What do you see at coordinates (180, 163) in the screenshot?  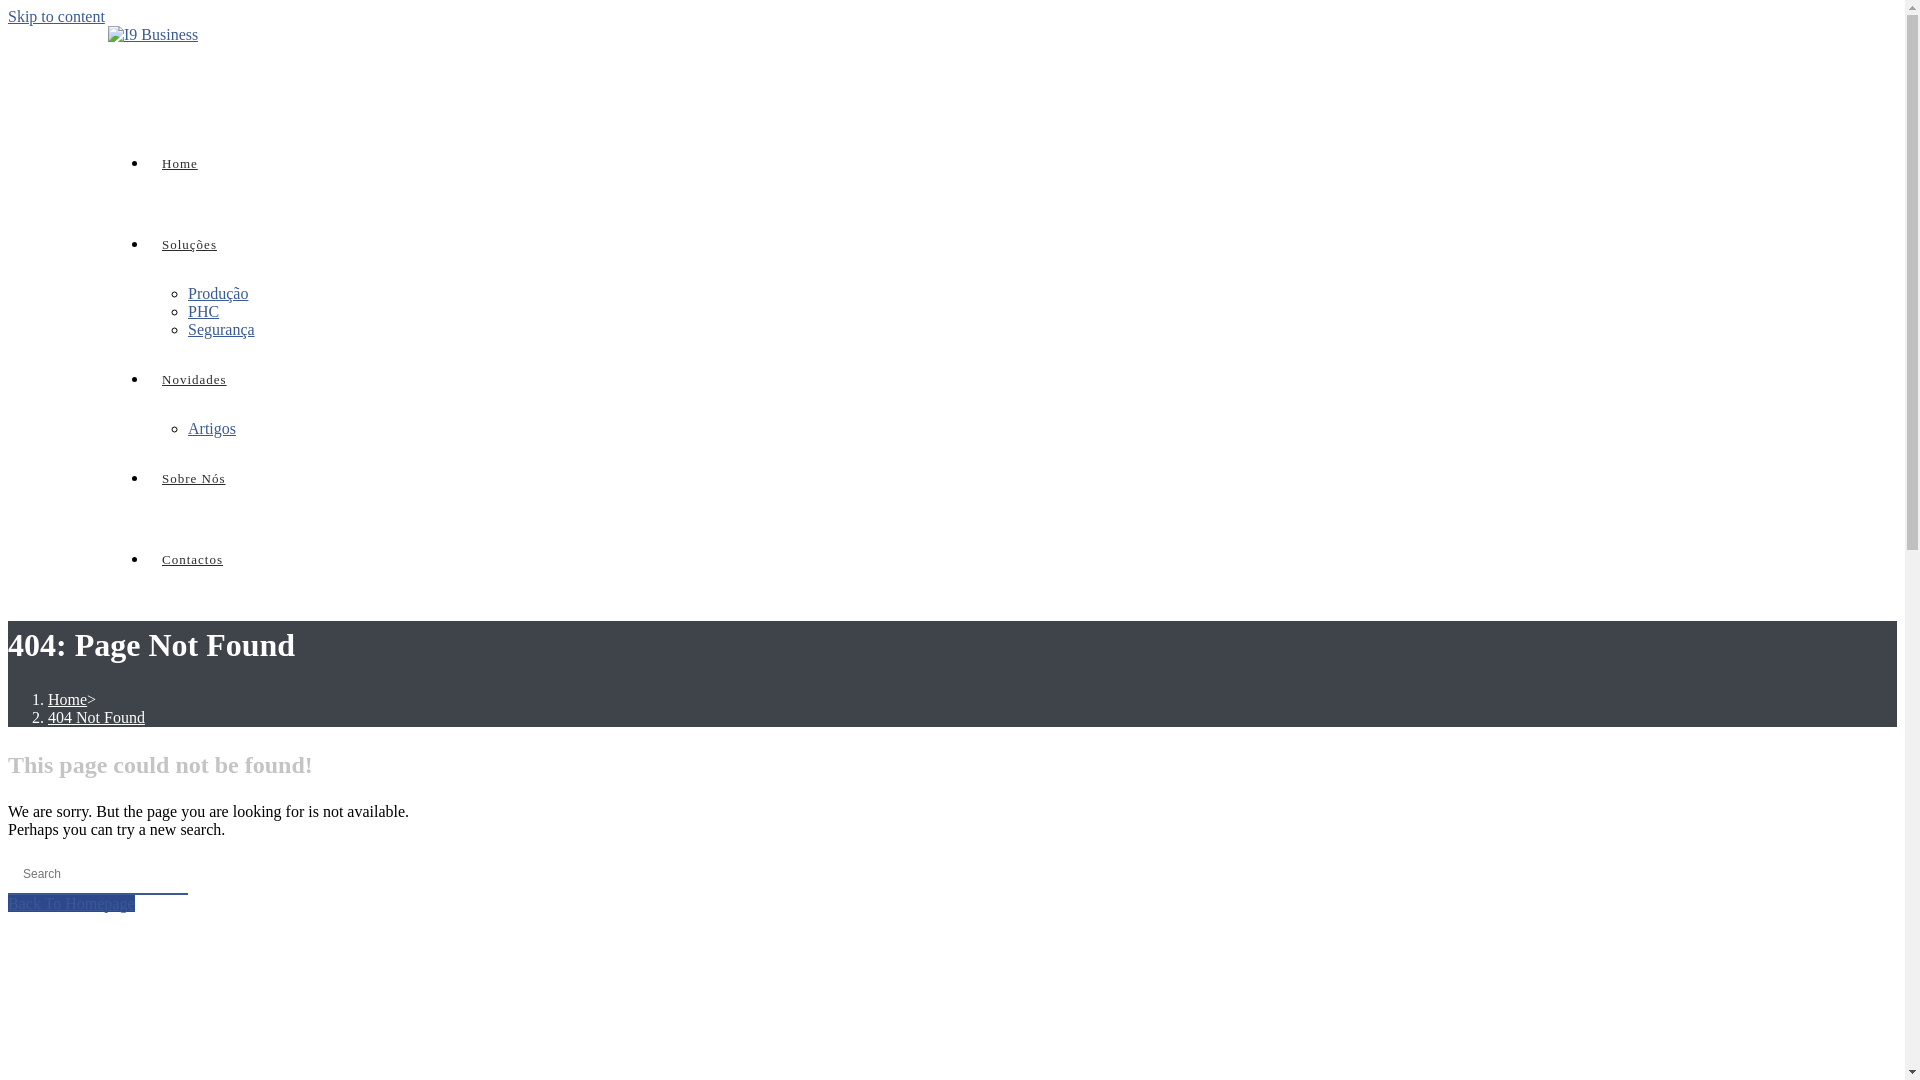 I see `Home` at bounding box center [180, 163].